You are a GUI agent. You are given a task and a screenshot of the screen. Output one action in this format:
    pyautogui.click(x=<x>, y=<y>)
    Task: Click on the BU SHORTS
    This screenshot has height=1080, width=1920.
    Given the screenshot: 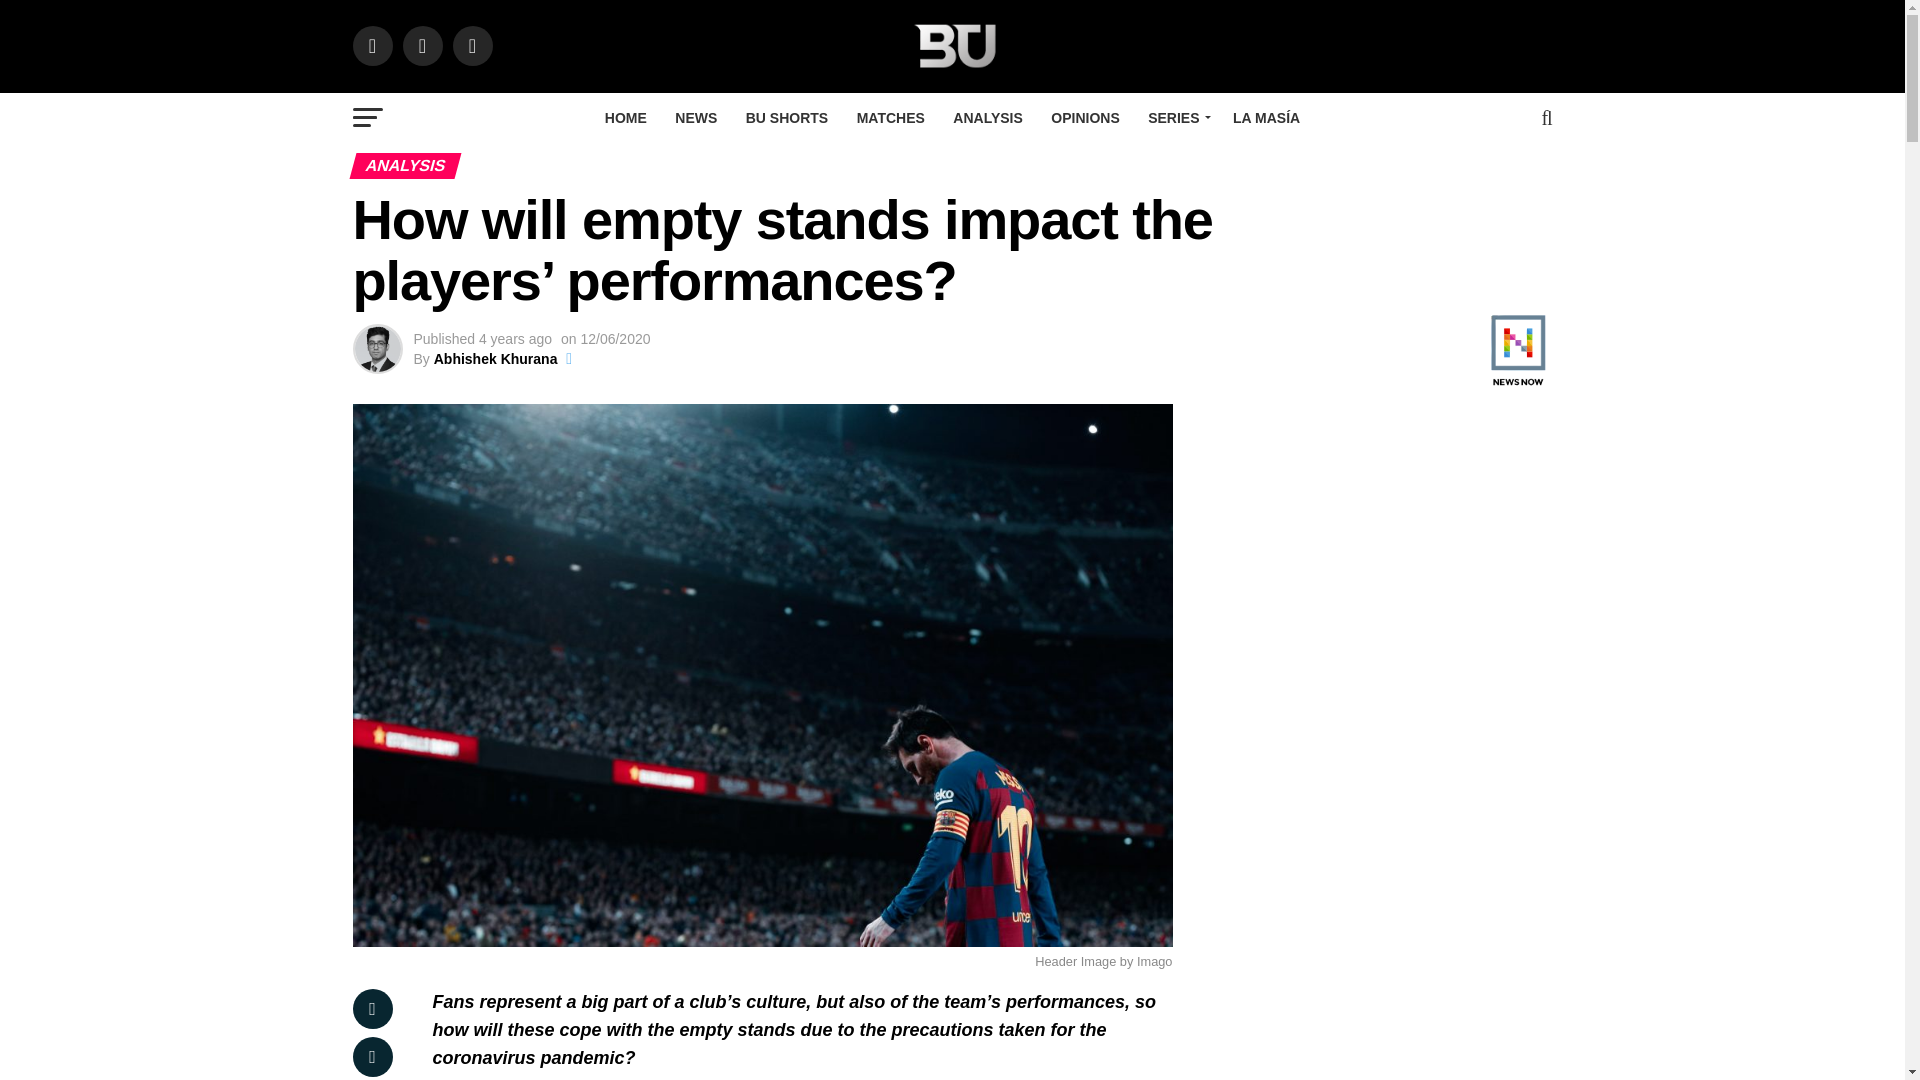 What is the action you would take?
    pyautogui.click(x=786, y=117)
    